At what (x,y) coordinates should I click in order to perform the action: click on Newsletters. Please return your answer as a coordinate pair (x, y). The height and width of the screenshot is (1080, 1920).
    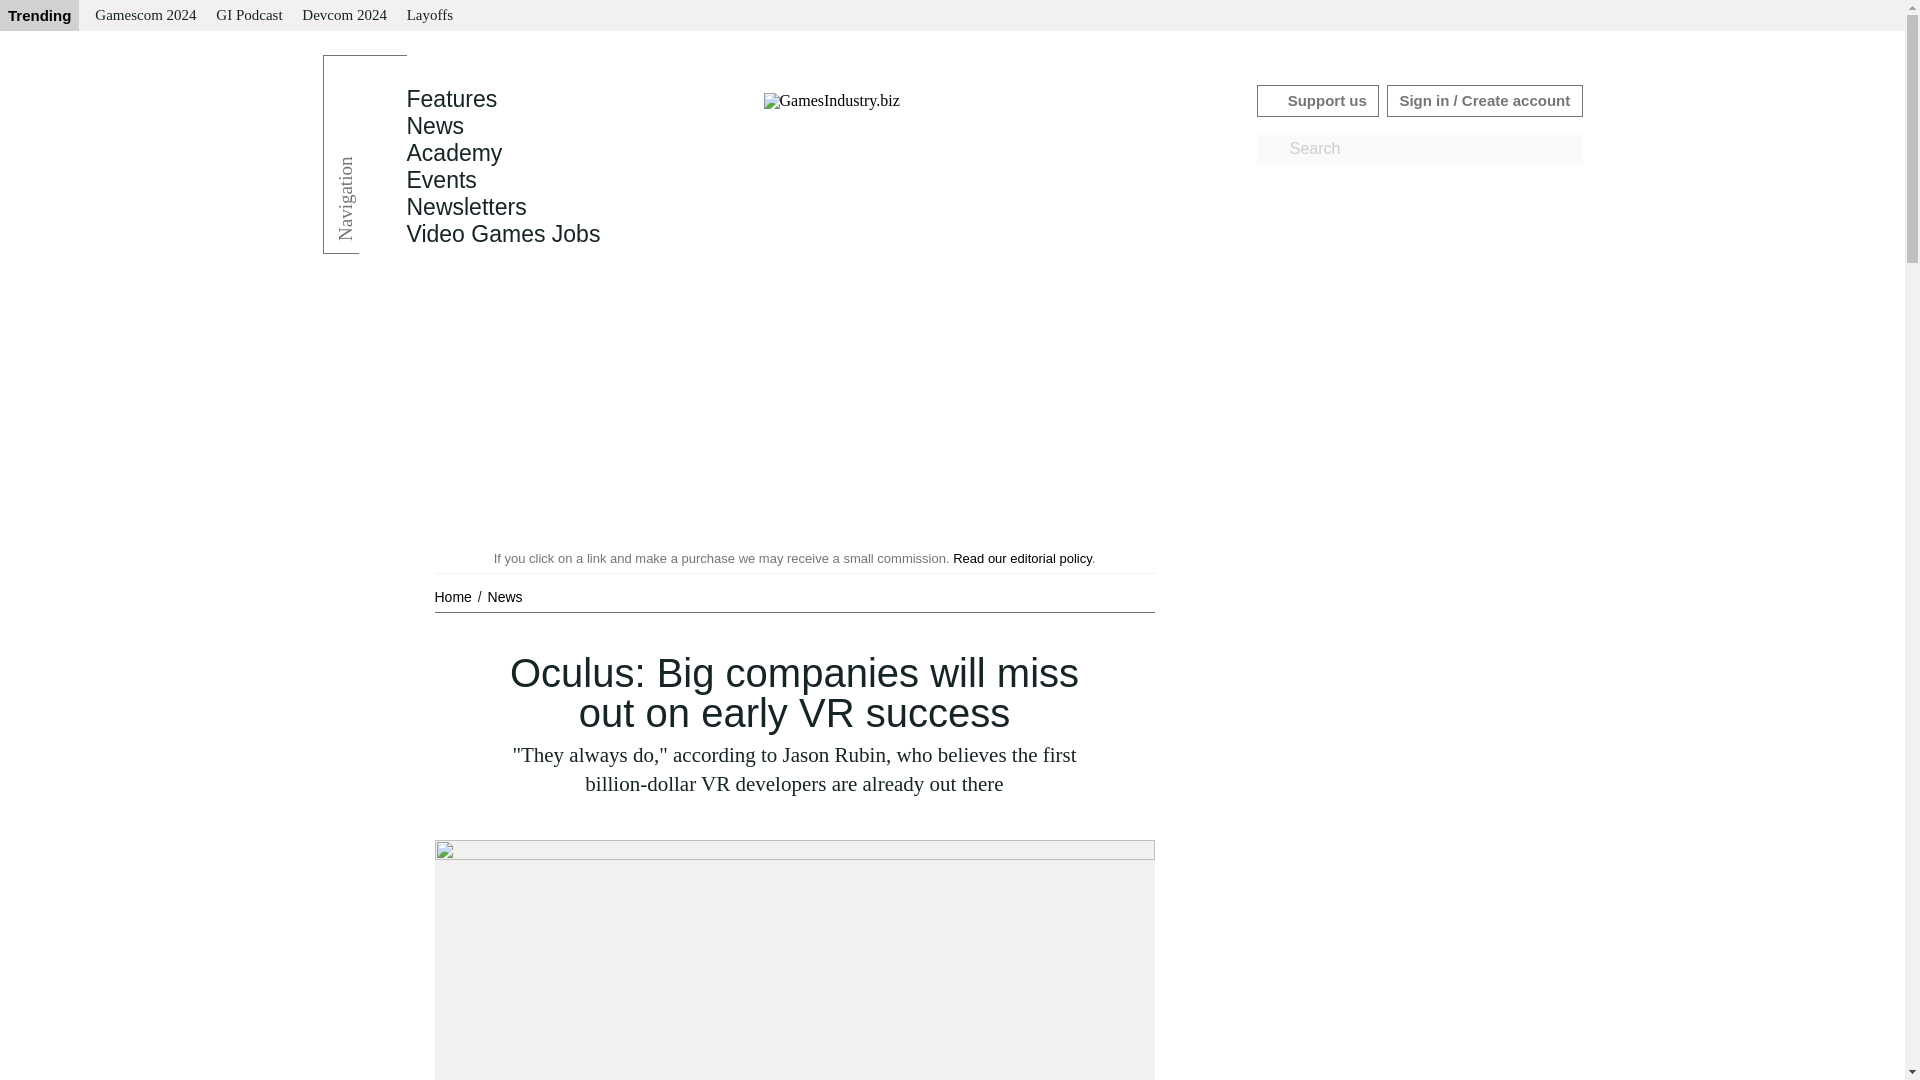
    Looking at the image, I should click on (466, 207).